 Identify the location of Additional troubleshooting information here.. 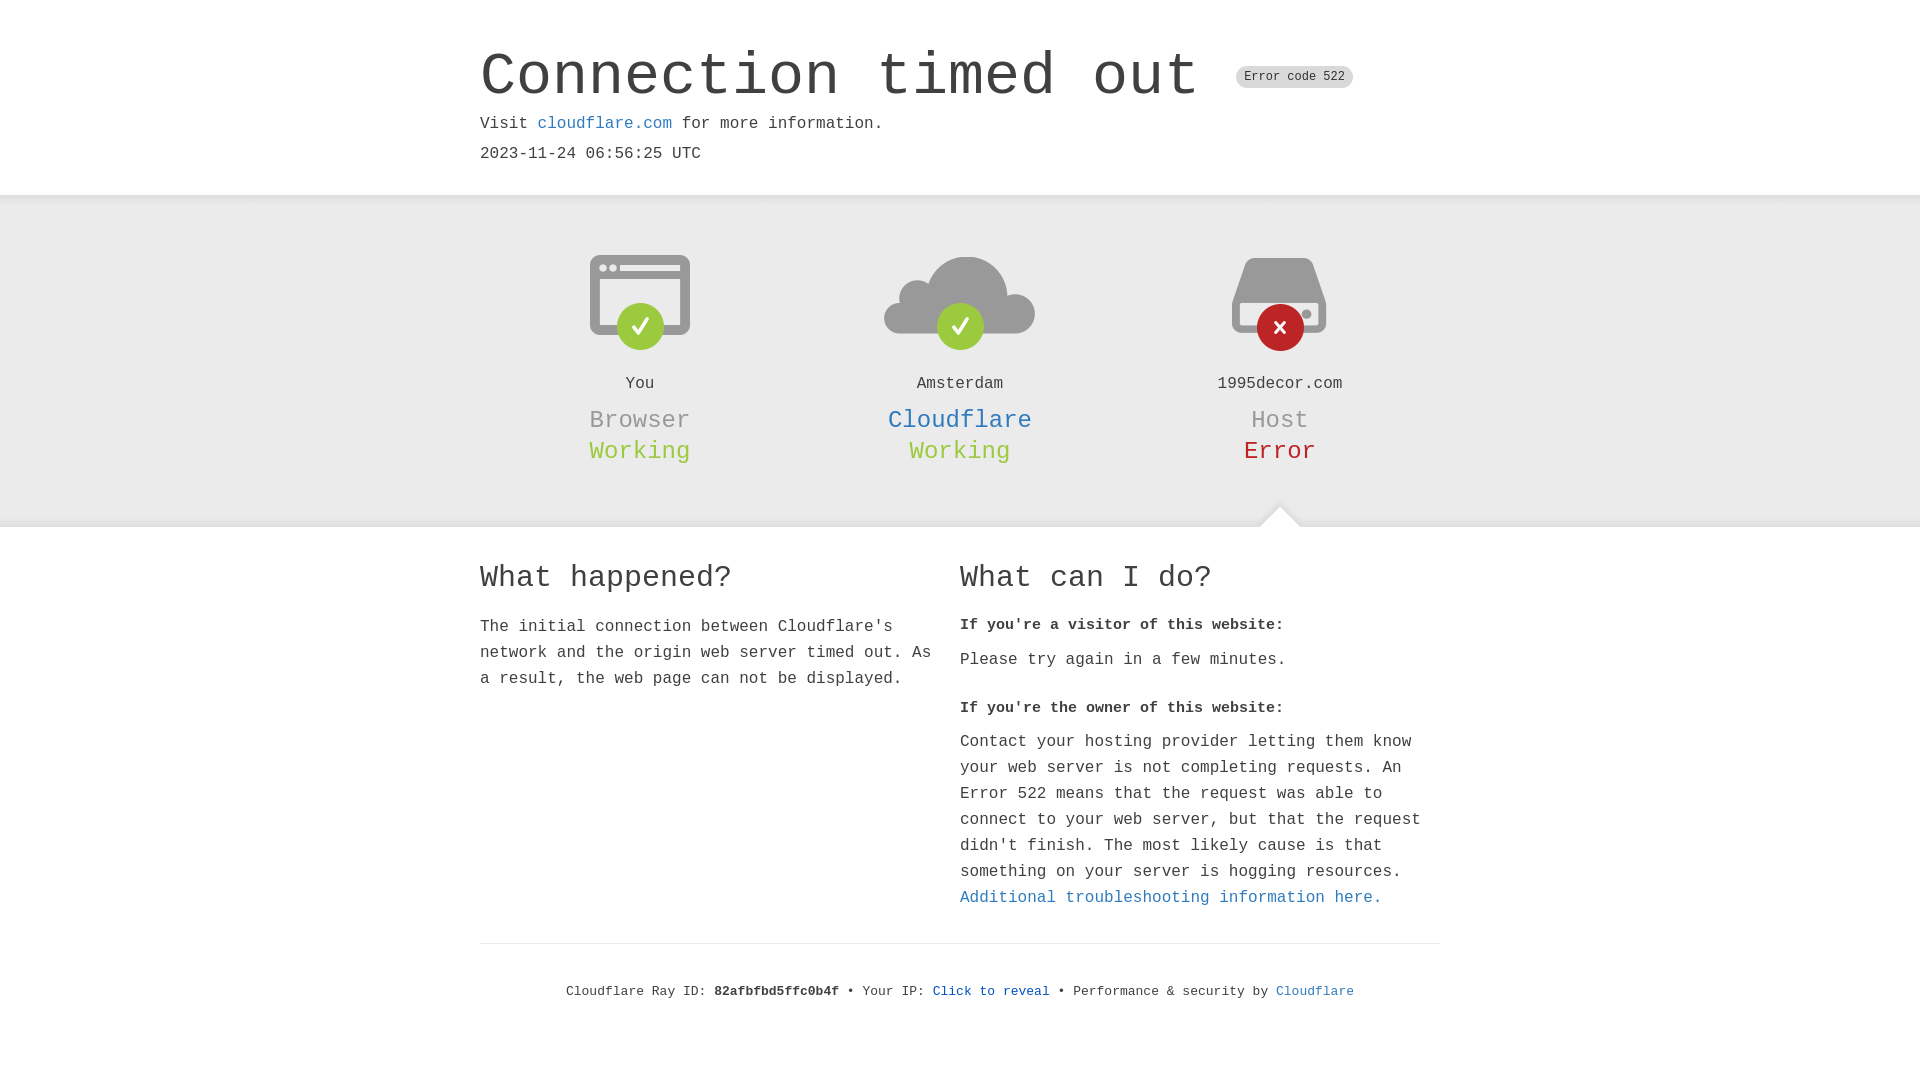
(1171, 898).